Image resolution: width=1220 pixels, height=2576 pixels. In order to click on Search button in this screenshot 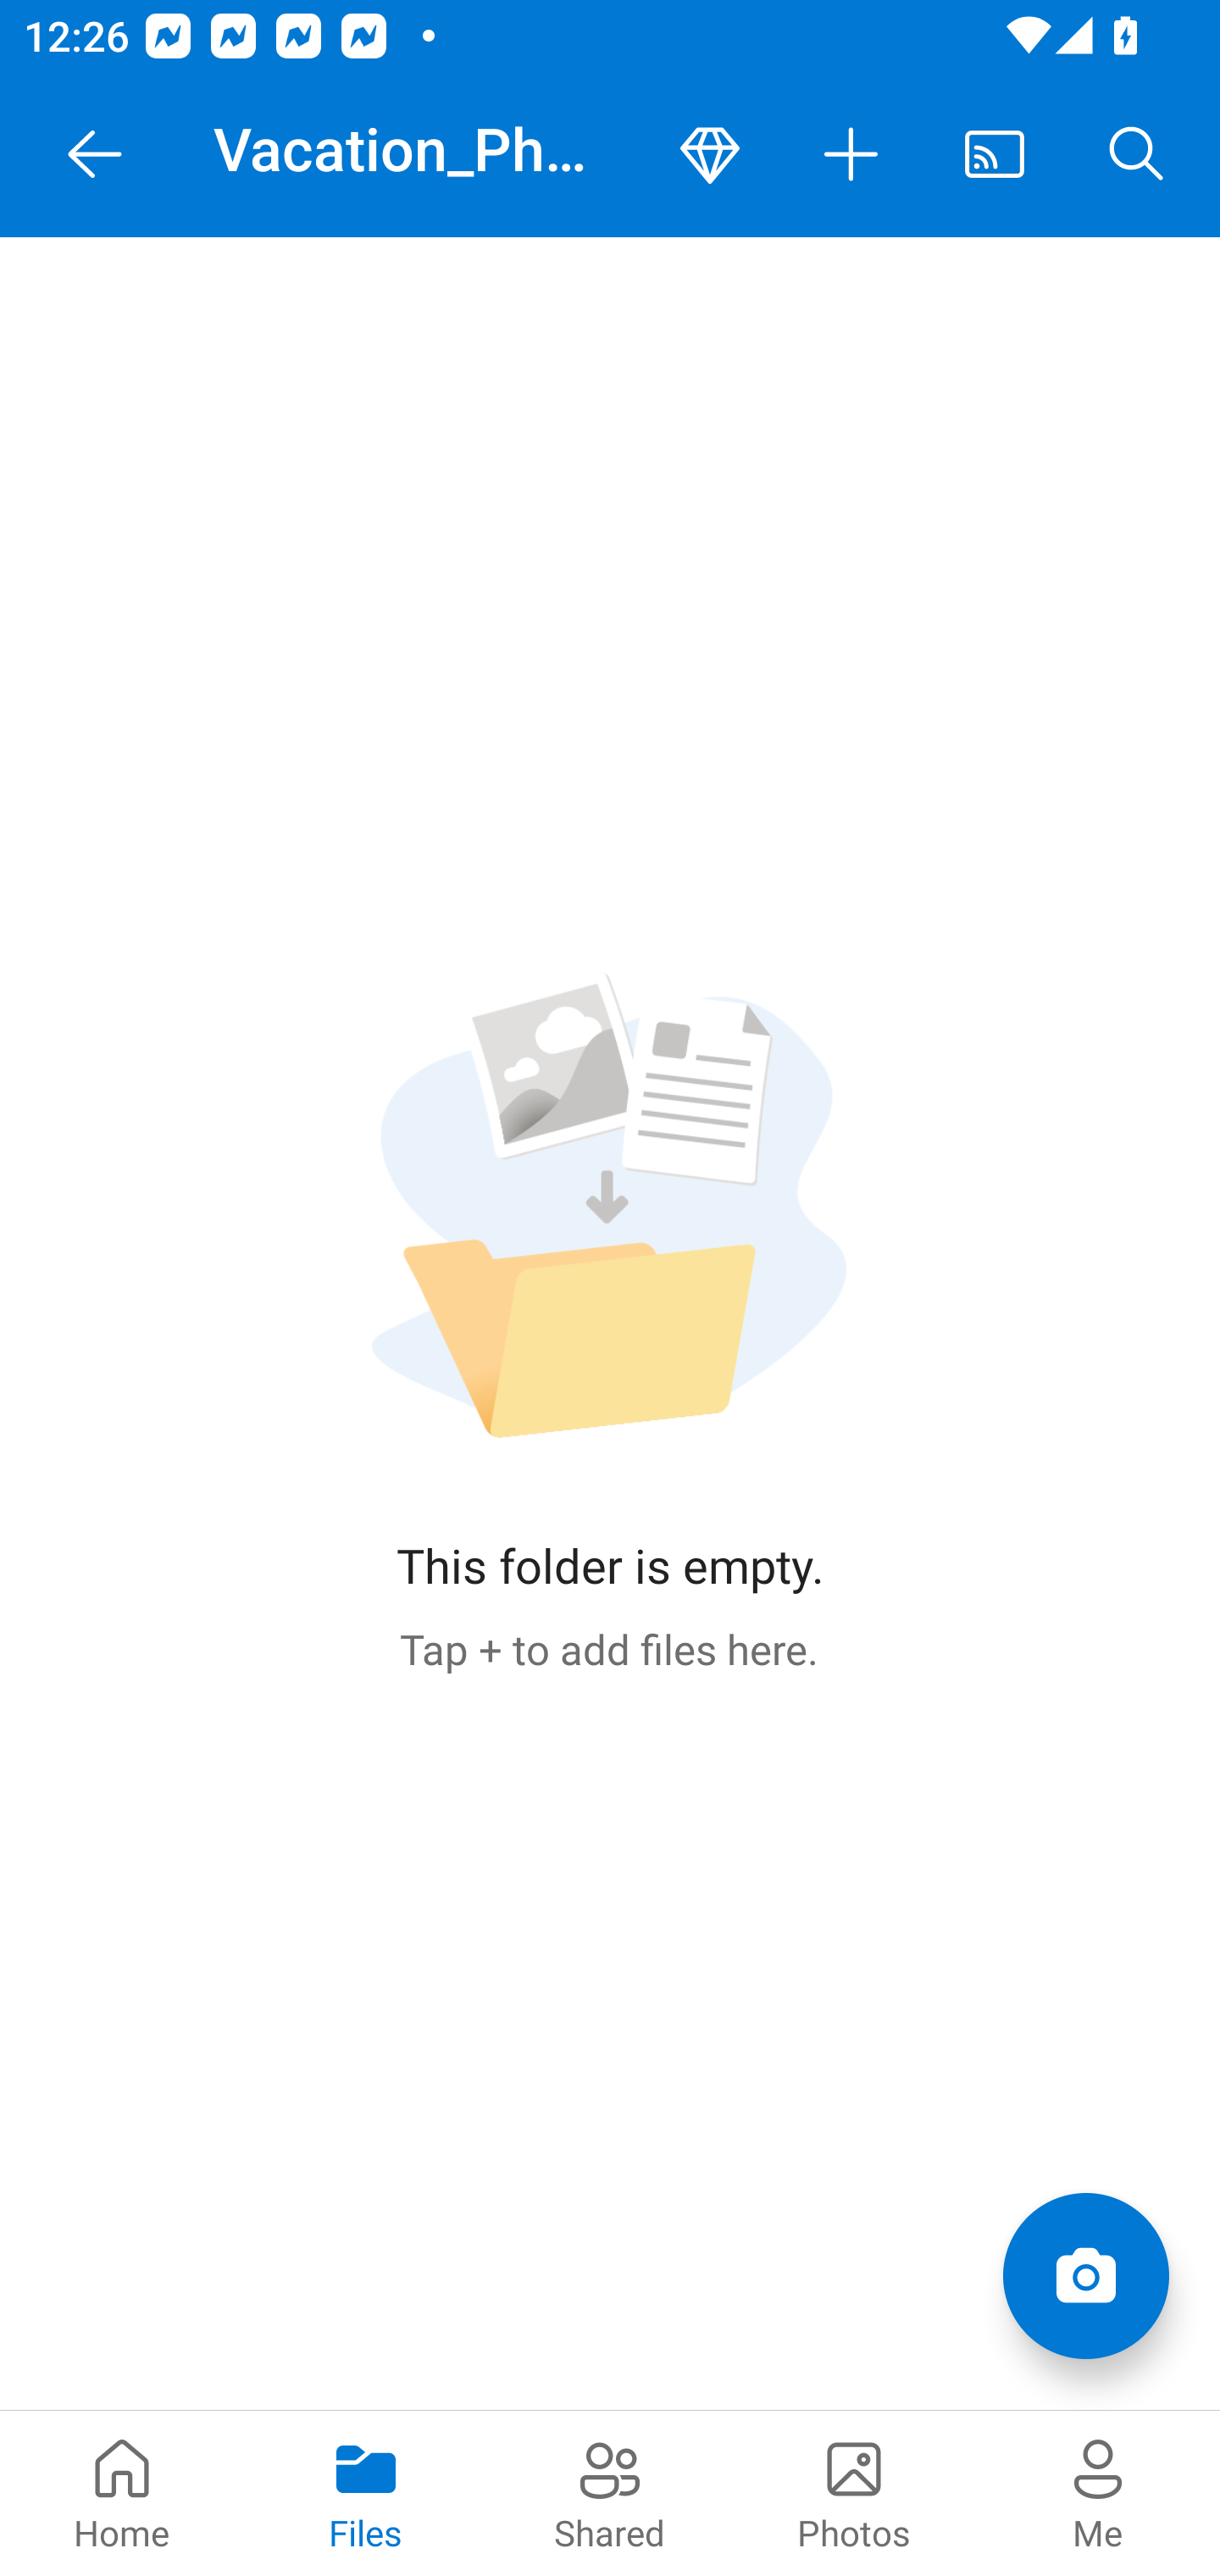, I will do `click(1137, 154)`.